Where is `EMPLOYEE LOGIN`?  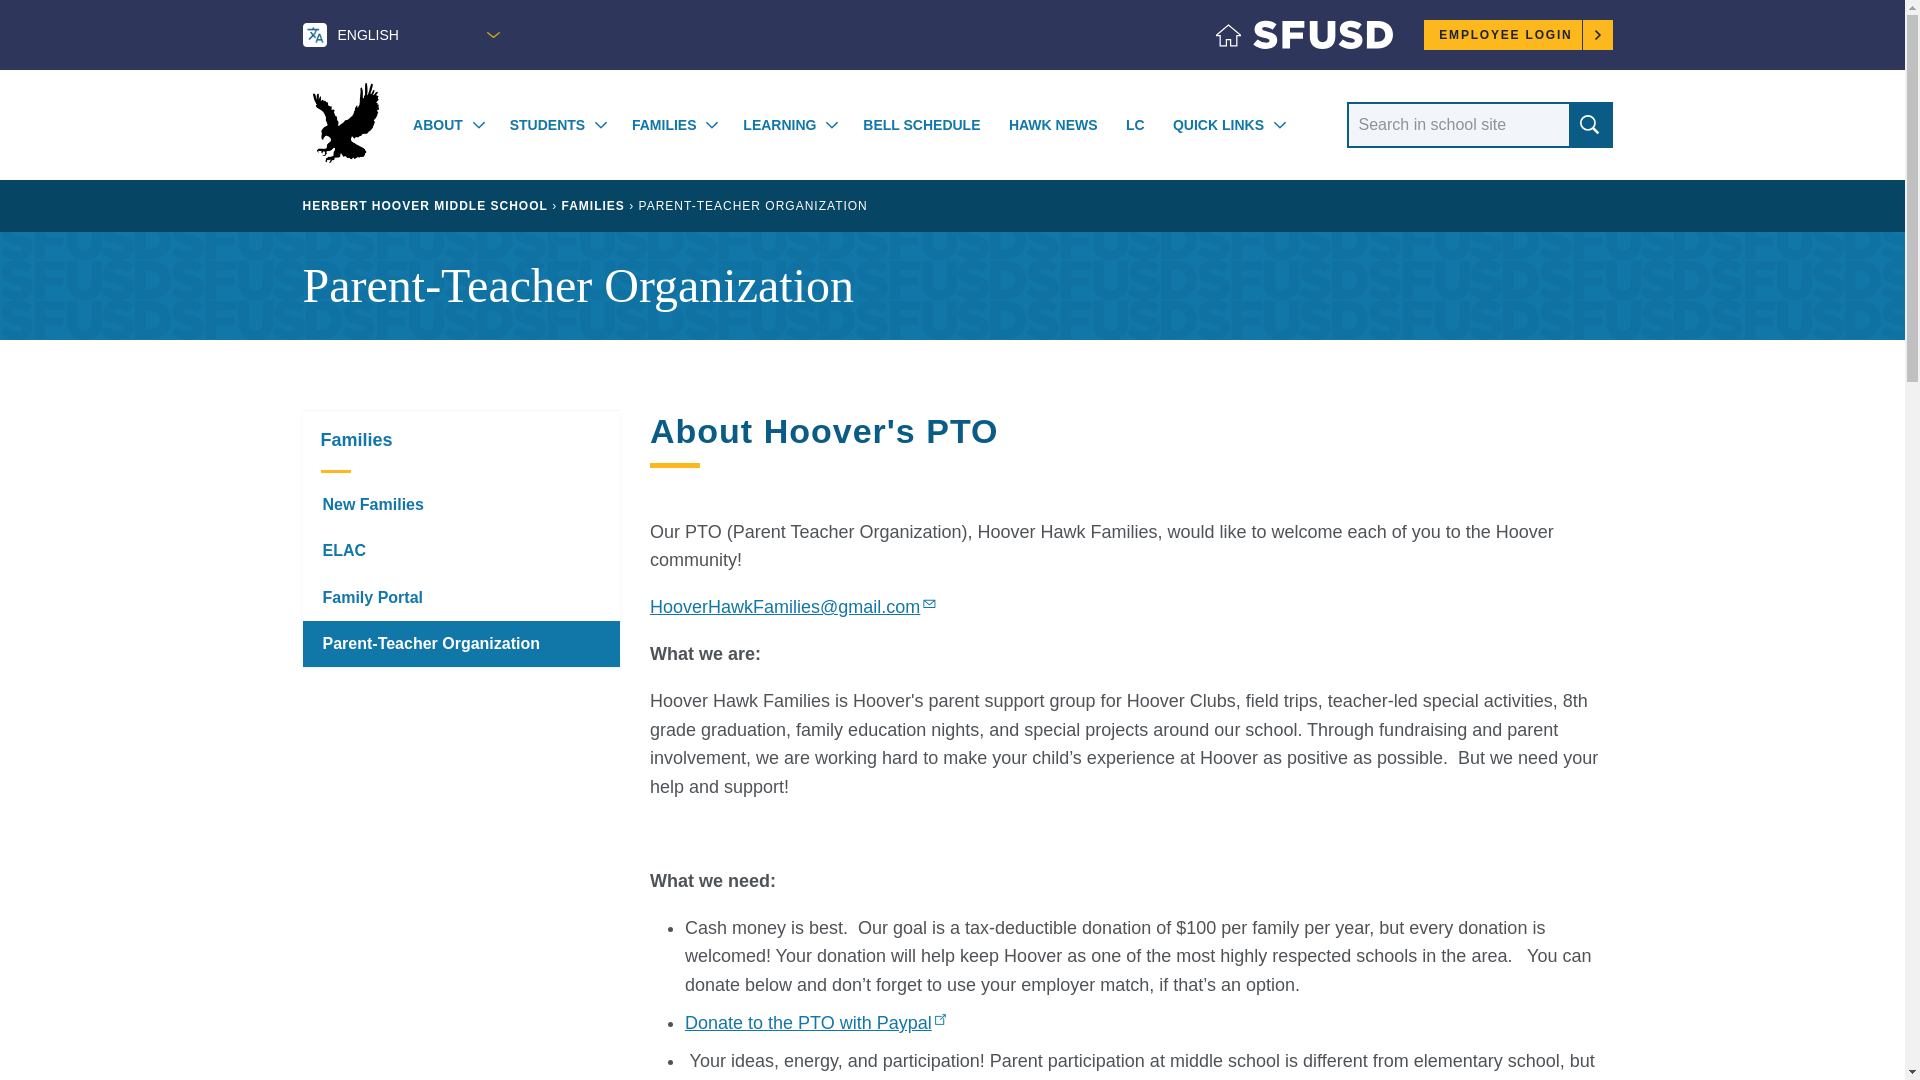 EMPLOYEE LOGIN is located at coordinates (1518, 34).